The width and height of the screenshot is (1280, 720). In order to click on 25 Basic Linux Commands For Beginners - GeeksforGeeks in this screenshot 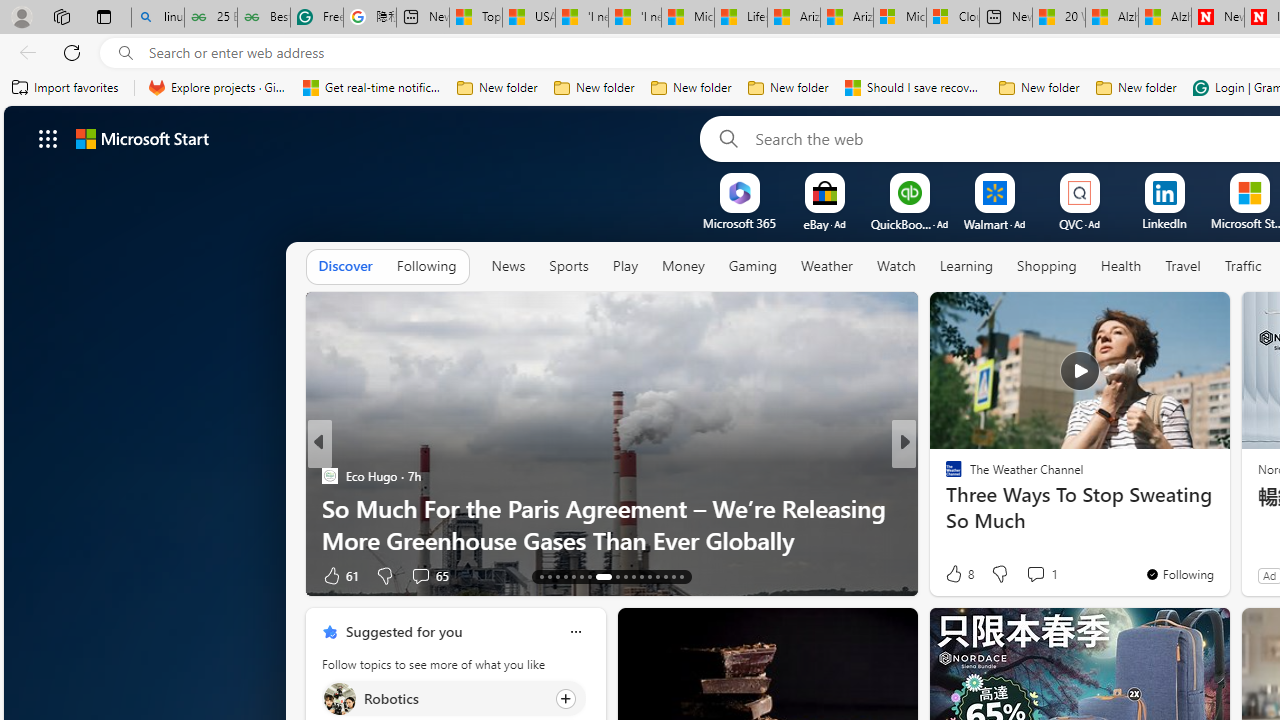, I will do `click(210, 18)`.